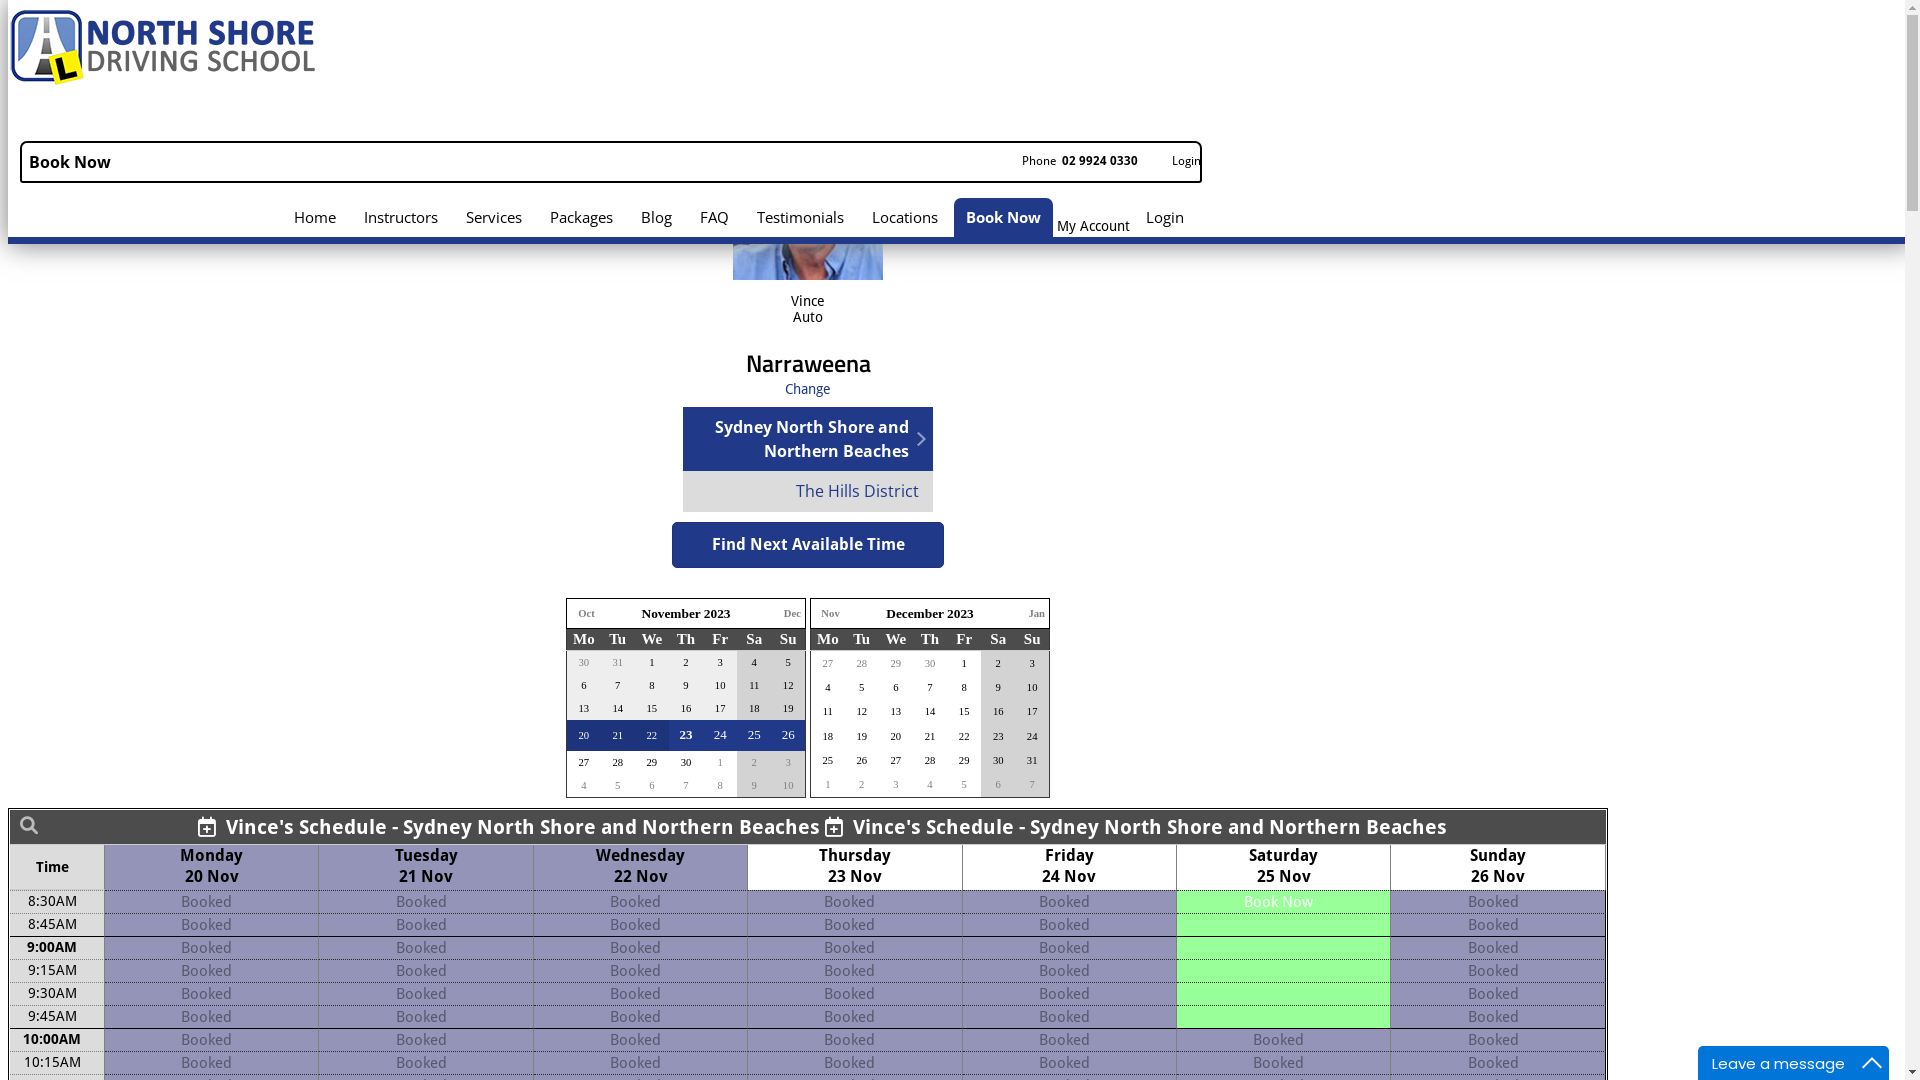  Describe the element at coordinates (720, 786) in the screenshot. I see `8` at that location.